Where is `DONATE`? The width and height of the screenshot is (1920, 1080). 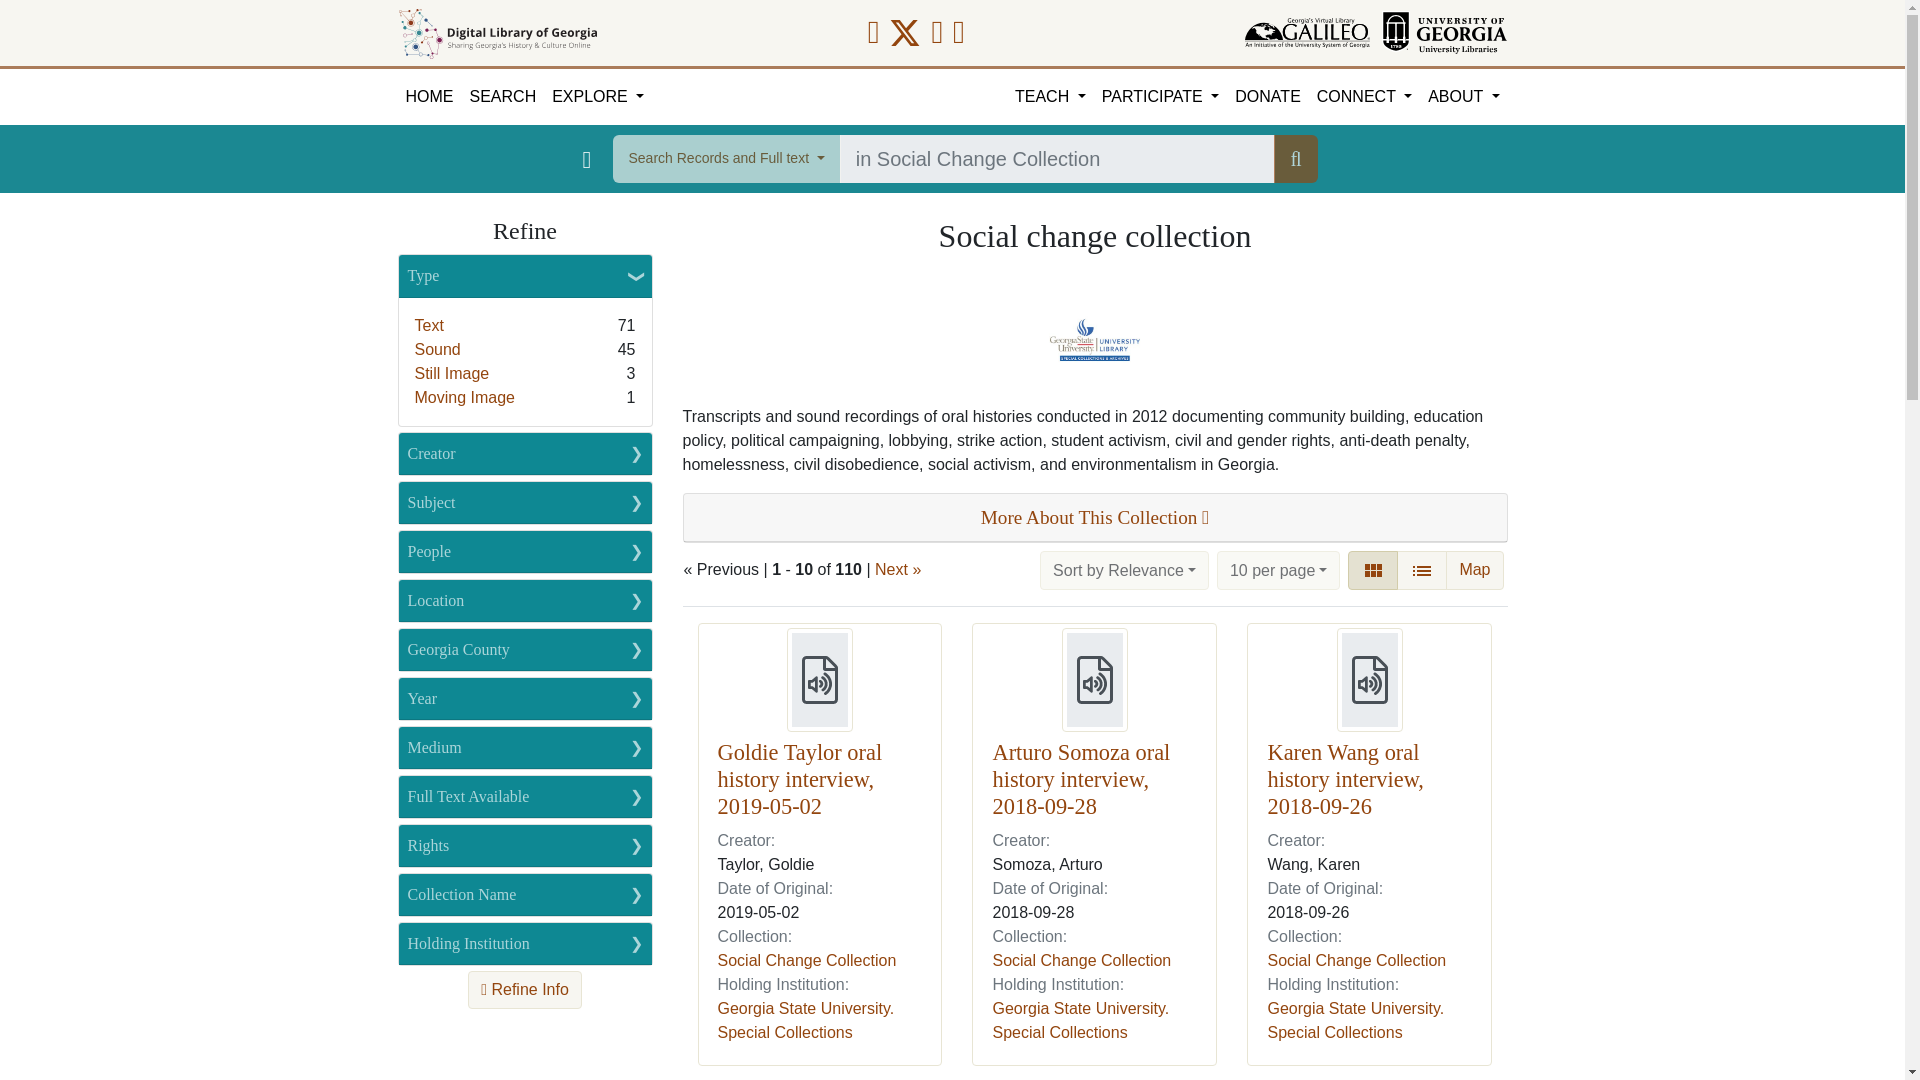 DONATE is located at coordinates (1266, 97).